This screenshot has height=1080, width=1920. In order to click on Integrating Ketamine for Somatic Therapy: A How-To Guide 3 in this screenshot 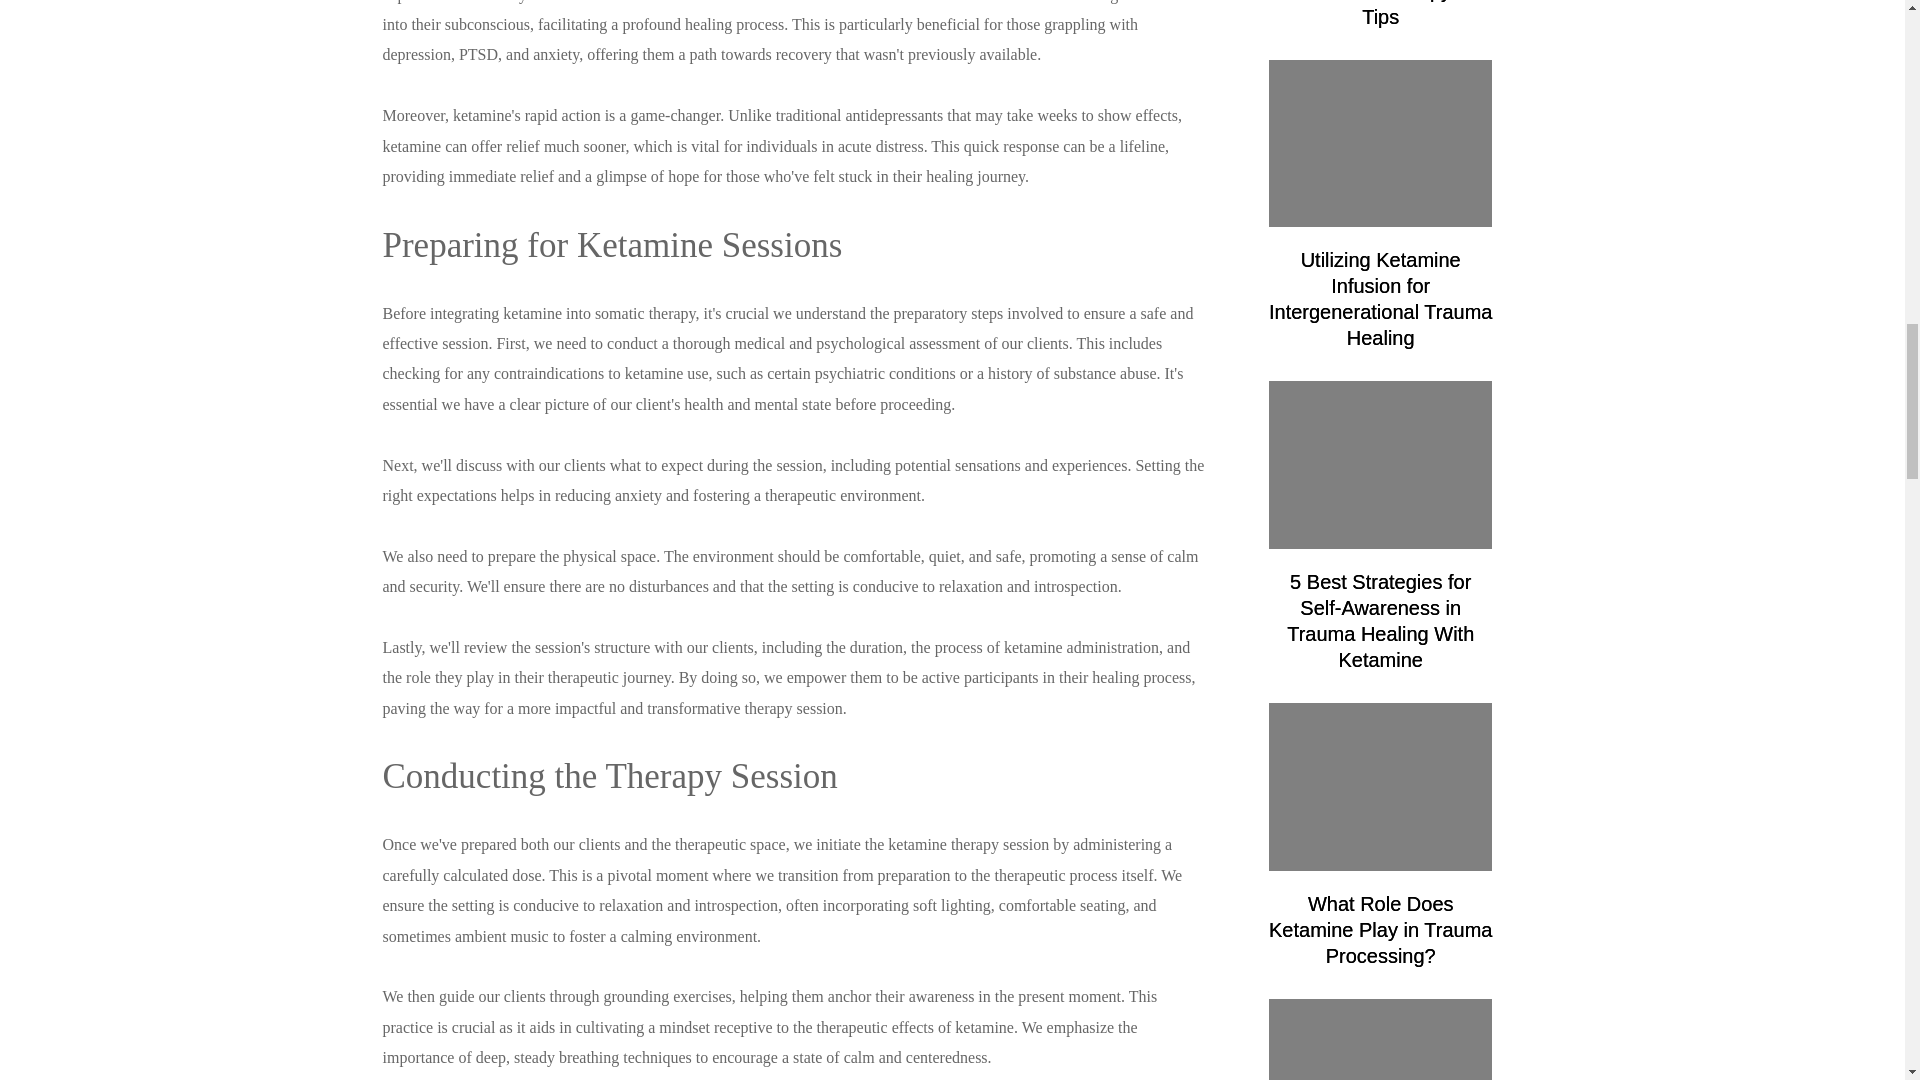, I will do `click(1381, 144)`.